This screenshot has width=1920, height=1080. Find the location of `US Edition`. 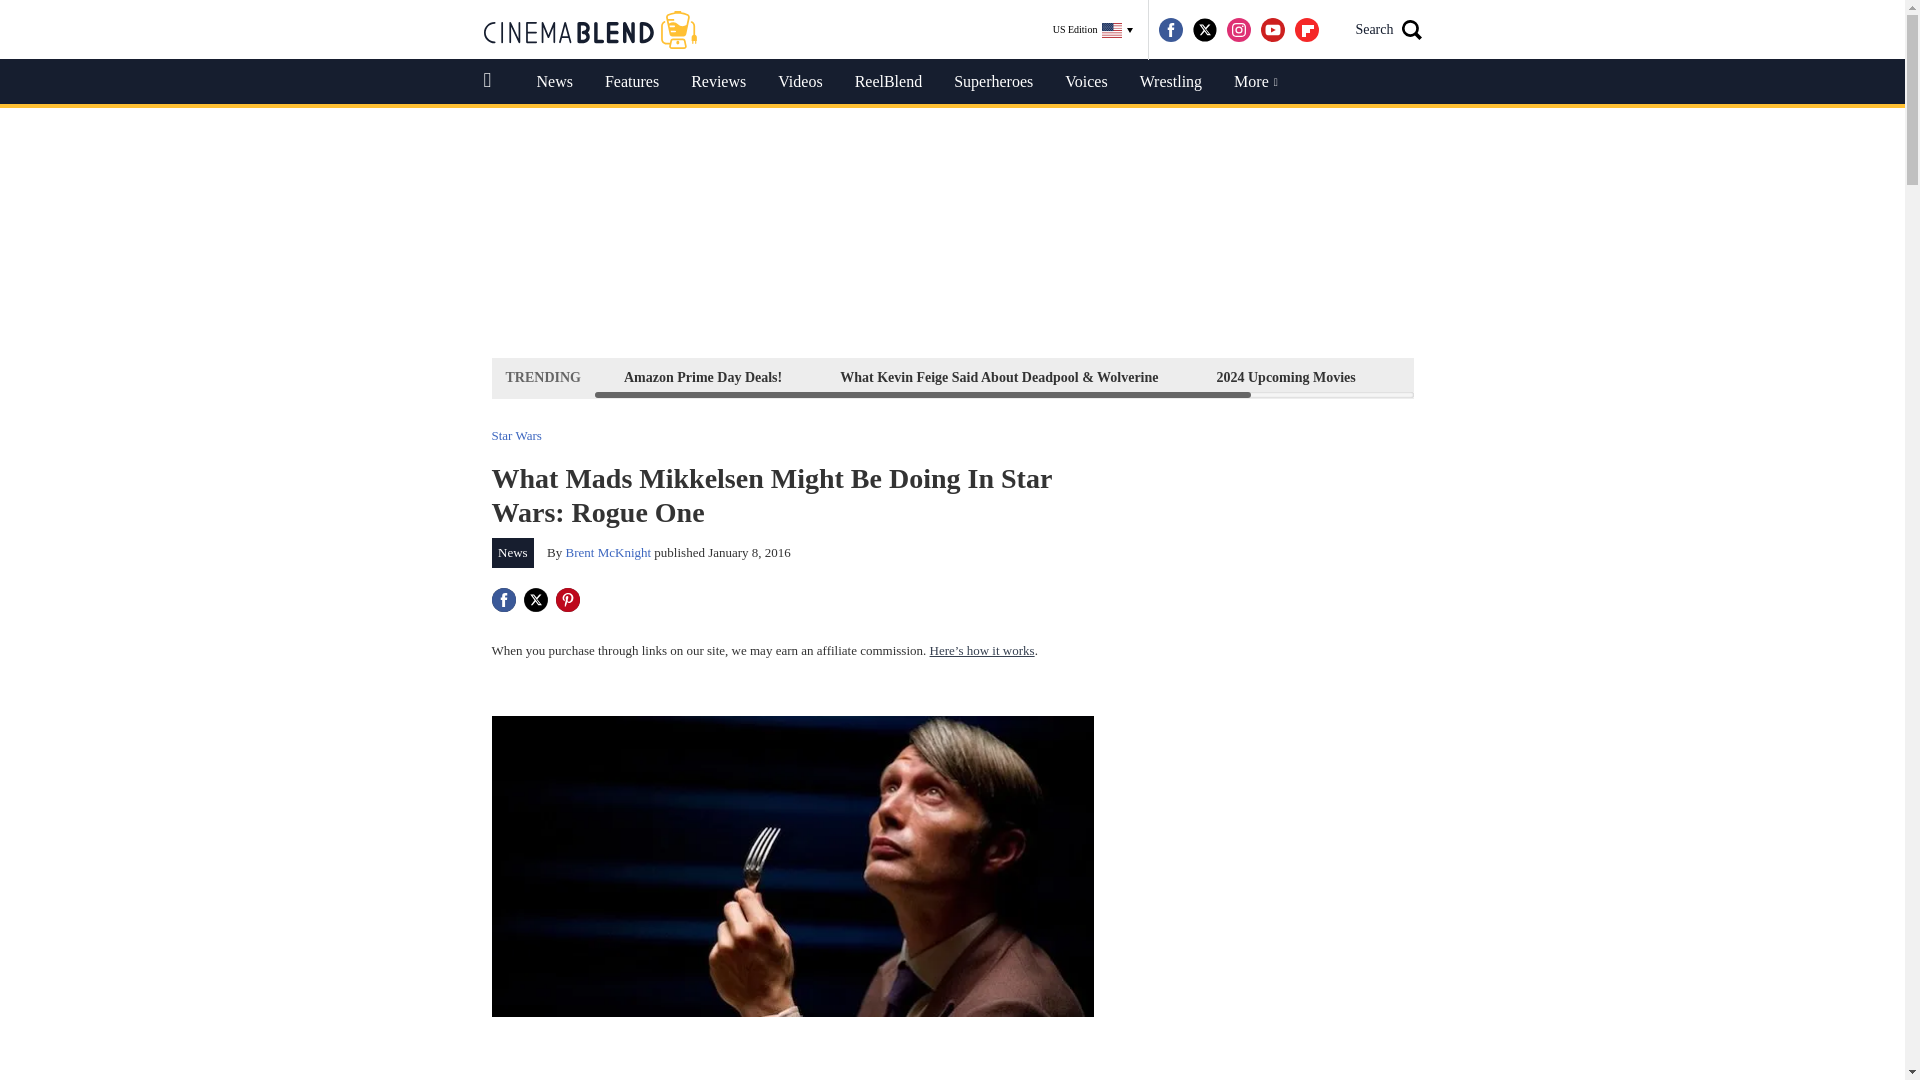

US Edition is located at coordinates (1093, 30).